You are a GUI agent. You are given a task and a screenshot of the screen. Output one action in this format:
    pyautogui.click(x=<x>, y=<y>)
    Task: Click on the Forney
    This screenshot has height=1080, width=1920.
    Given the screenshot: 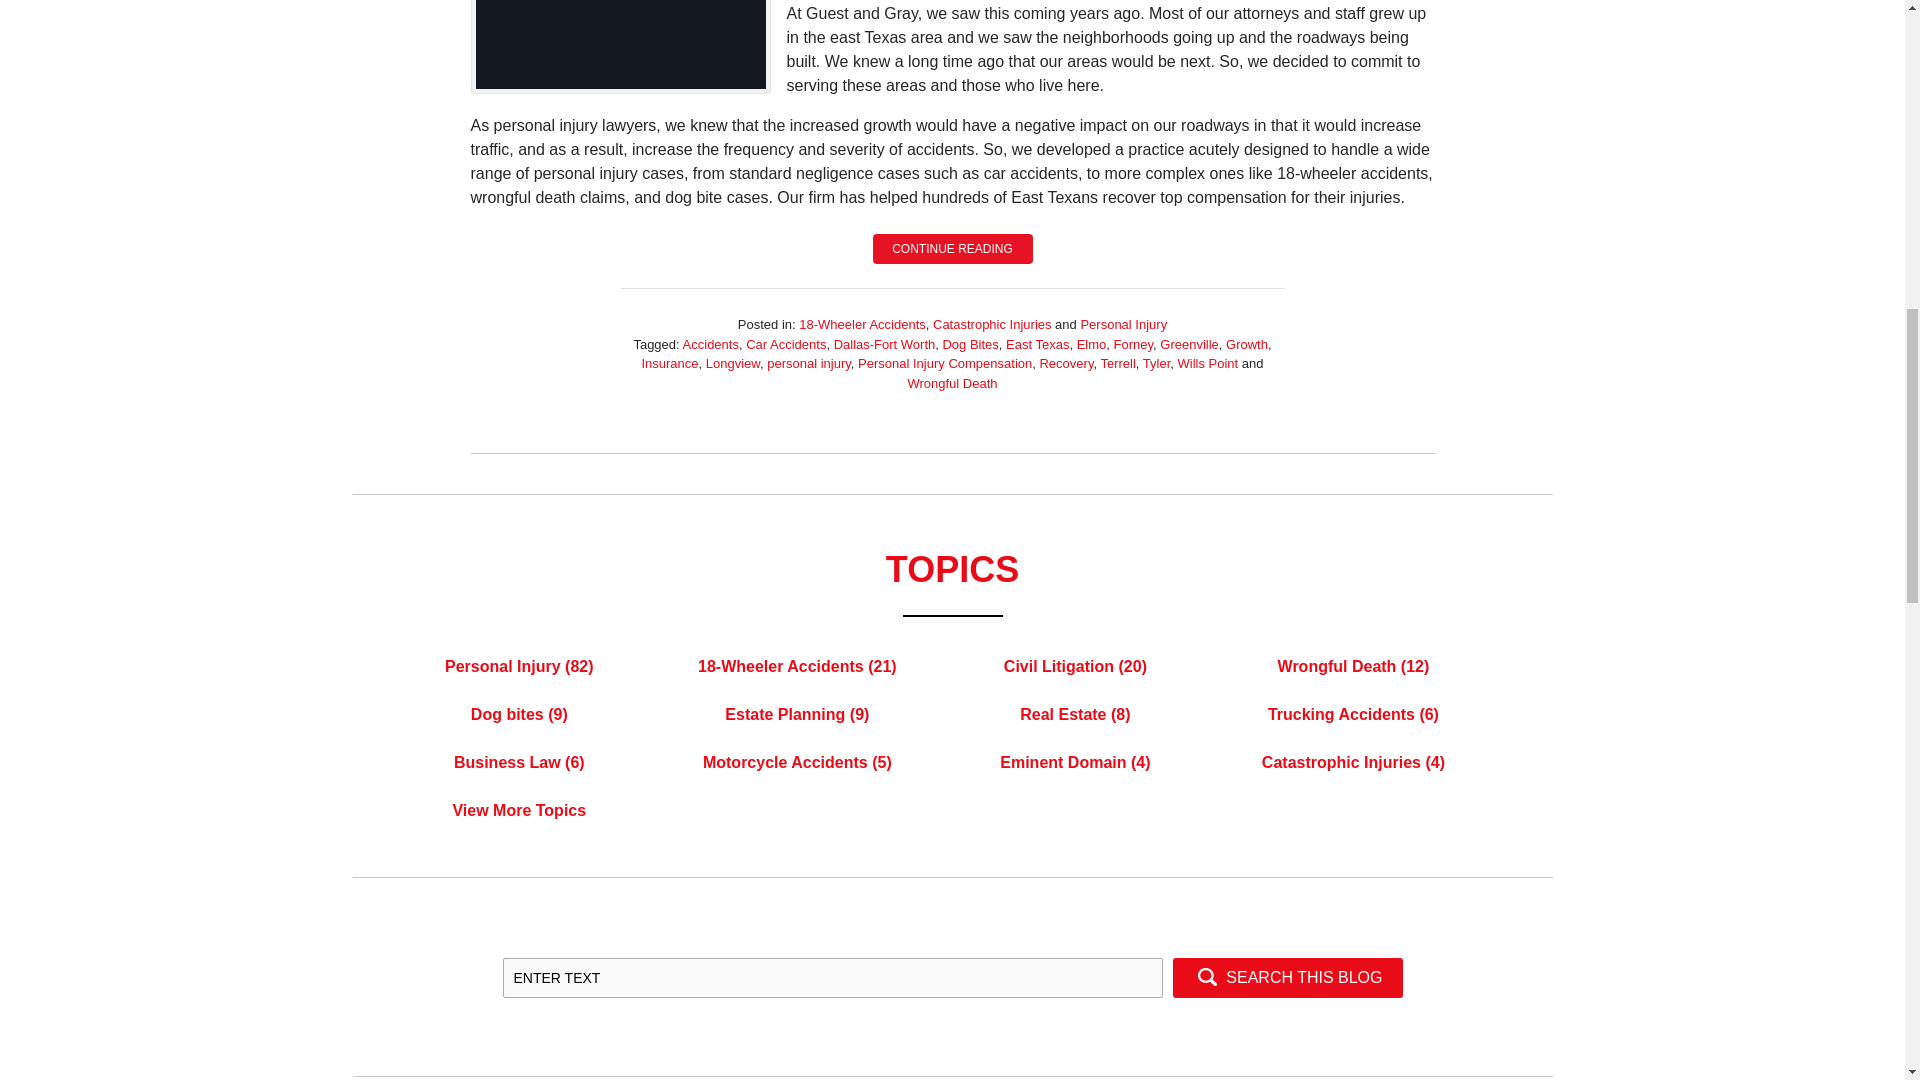 What is the action you would take?
    pyautogui.click(x=1133, y=344)
    